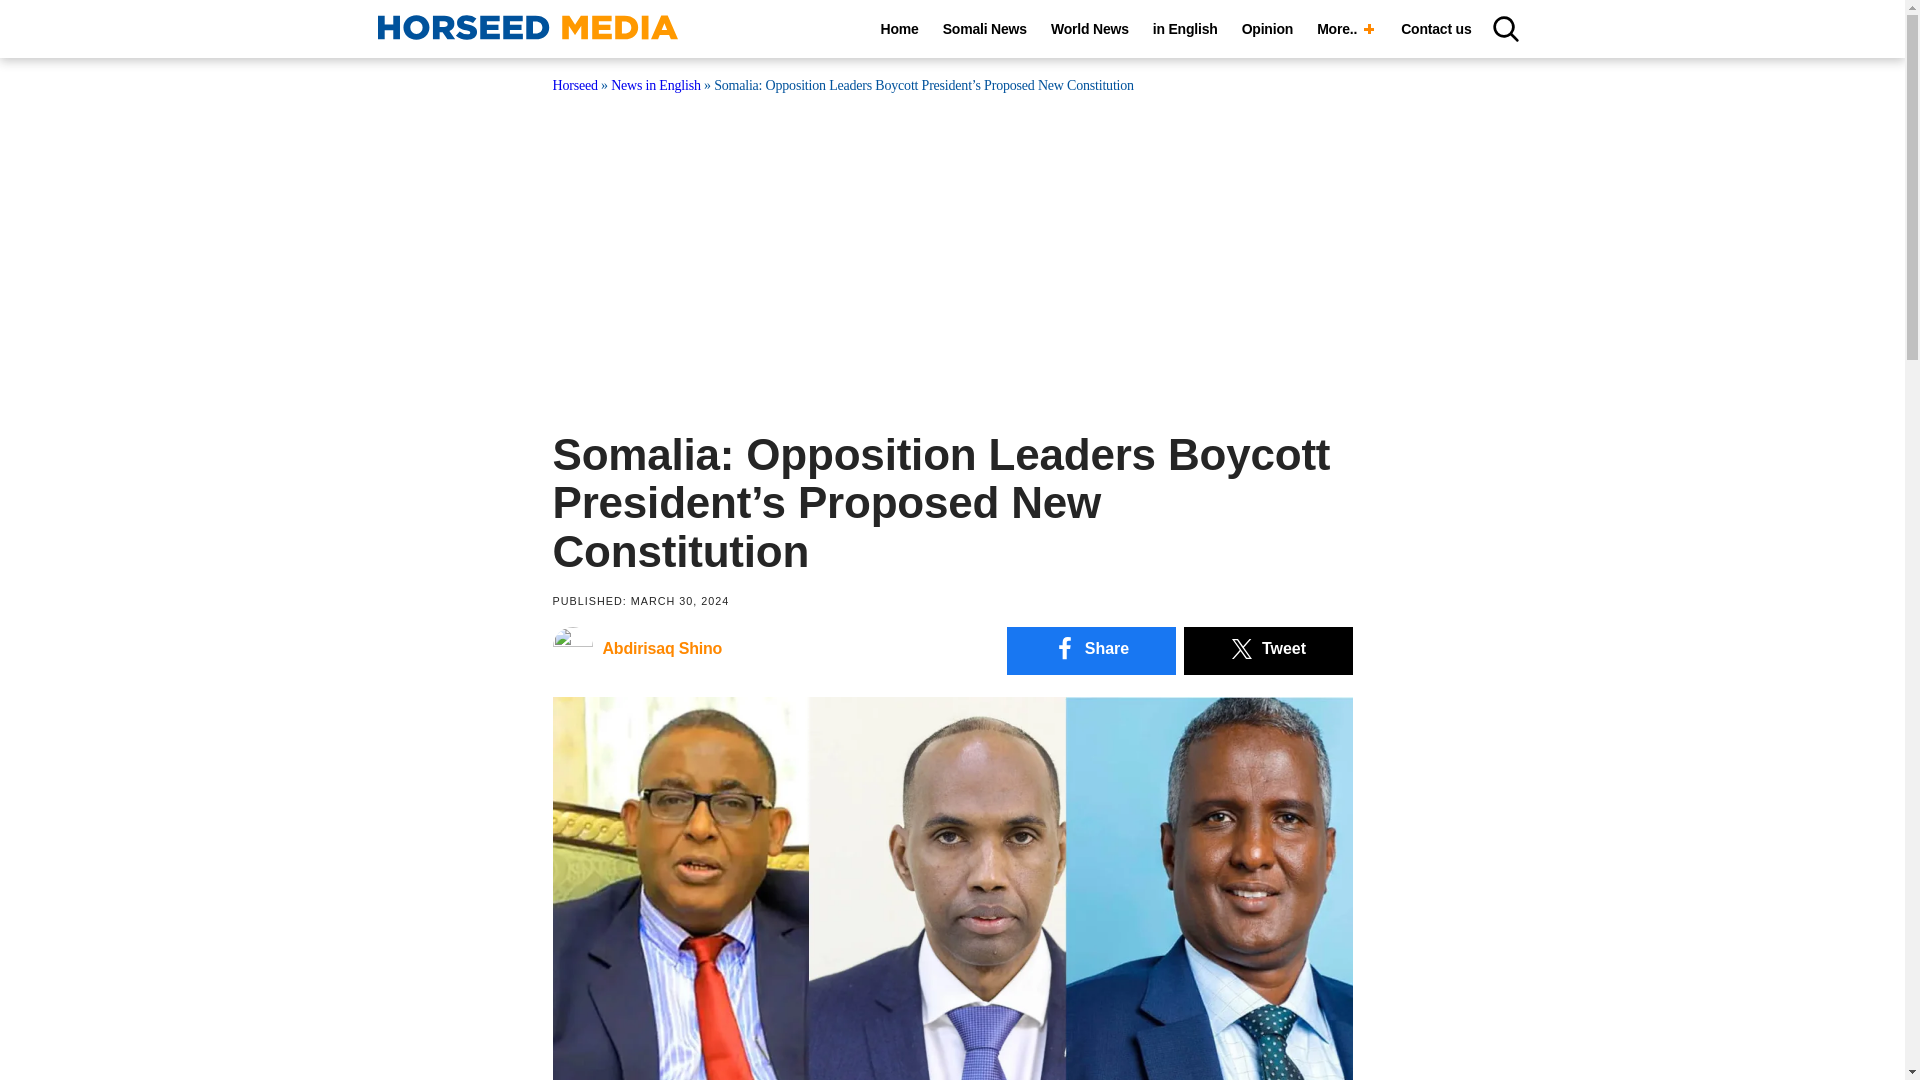  Describe the element at coordinates (900, 29) in the screenshot. I see `Home` at that location.